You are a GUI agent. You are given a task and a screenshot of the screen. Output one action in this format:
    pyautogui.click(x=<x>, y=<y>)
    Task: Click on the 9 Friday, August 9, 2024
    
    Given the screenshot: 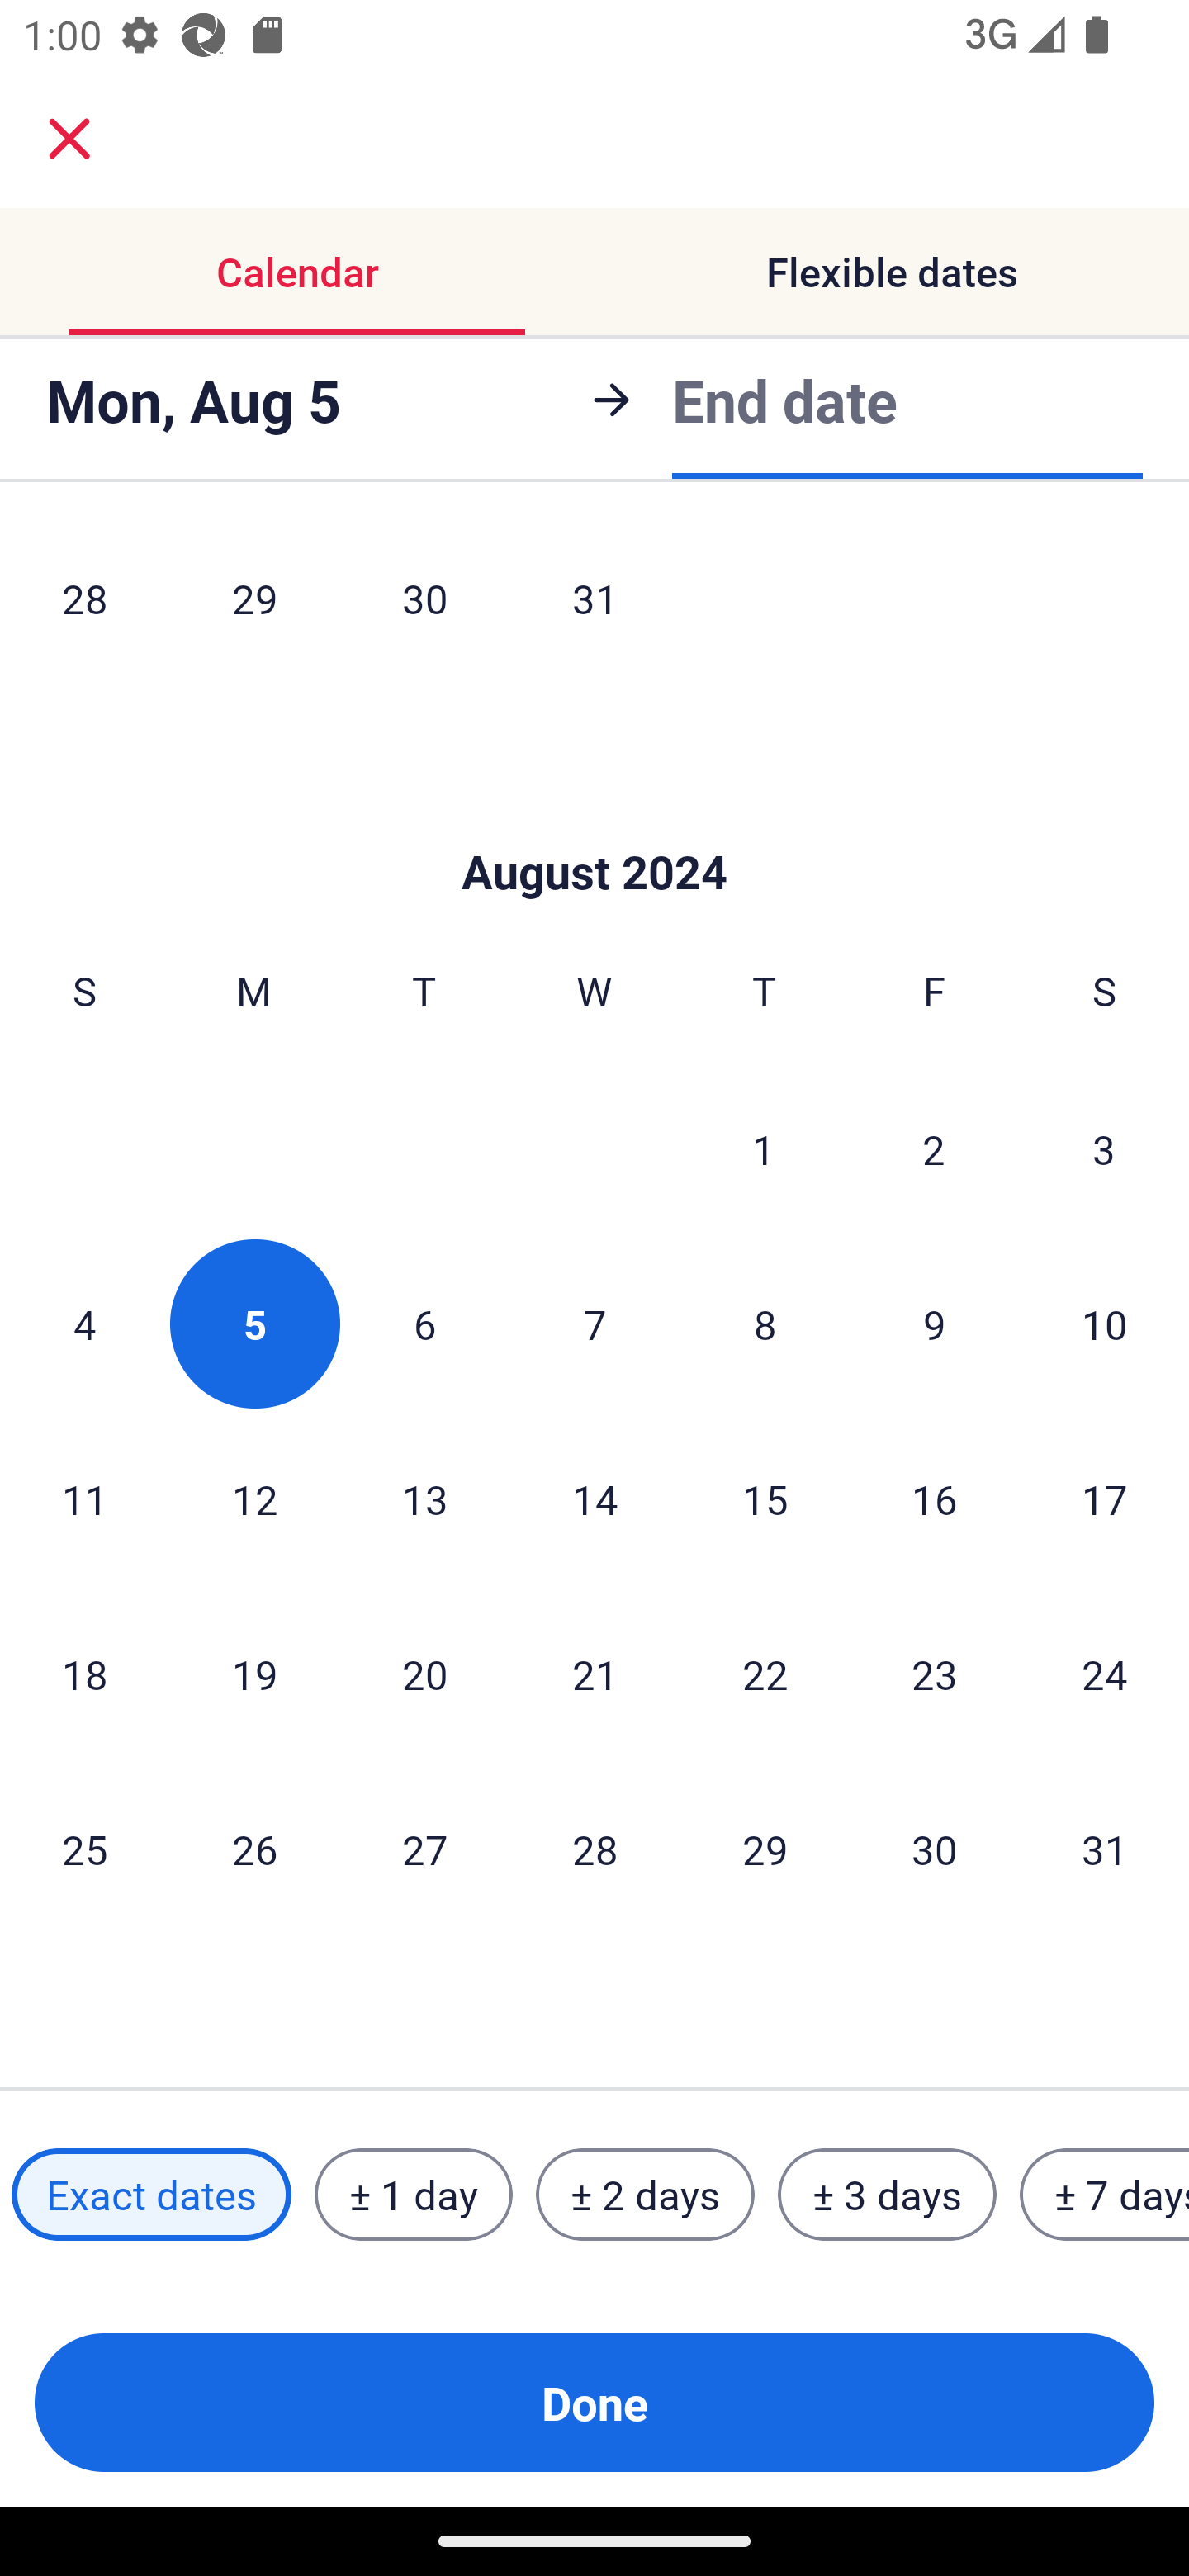 What is the action you would take?
    pyautogui.click(x=935, y=1324)
    